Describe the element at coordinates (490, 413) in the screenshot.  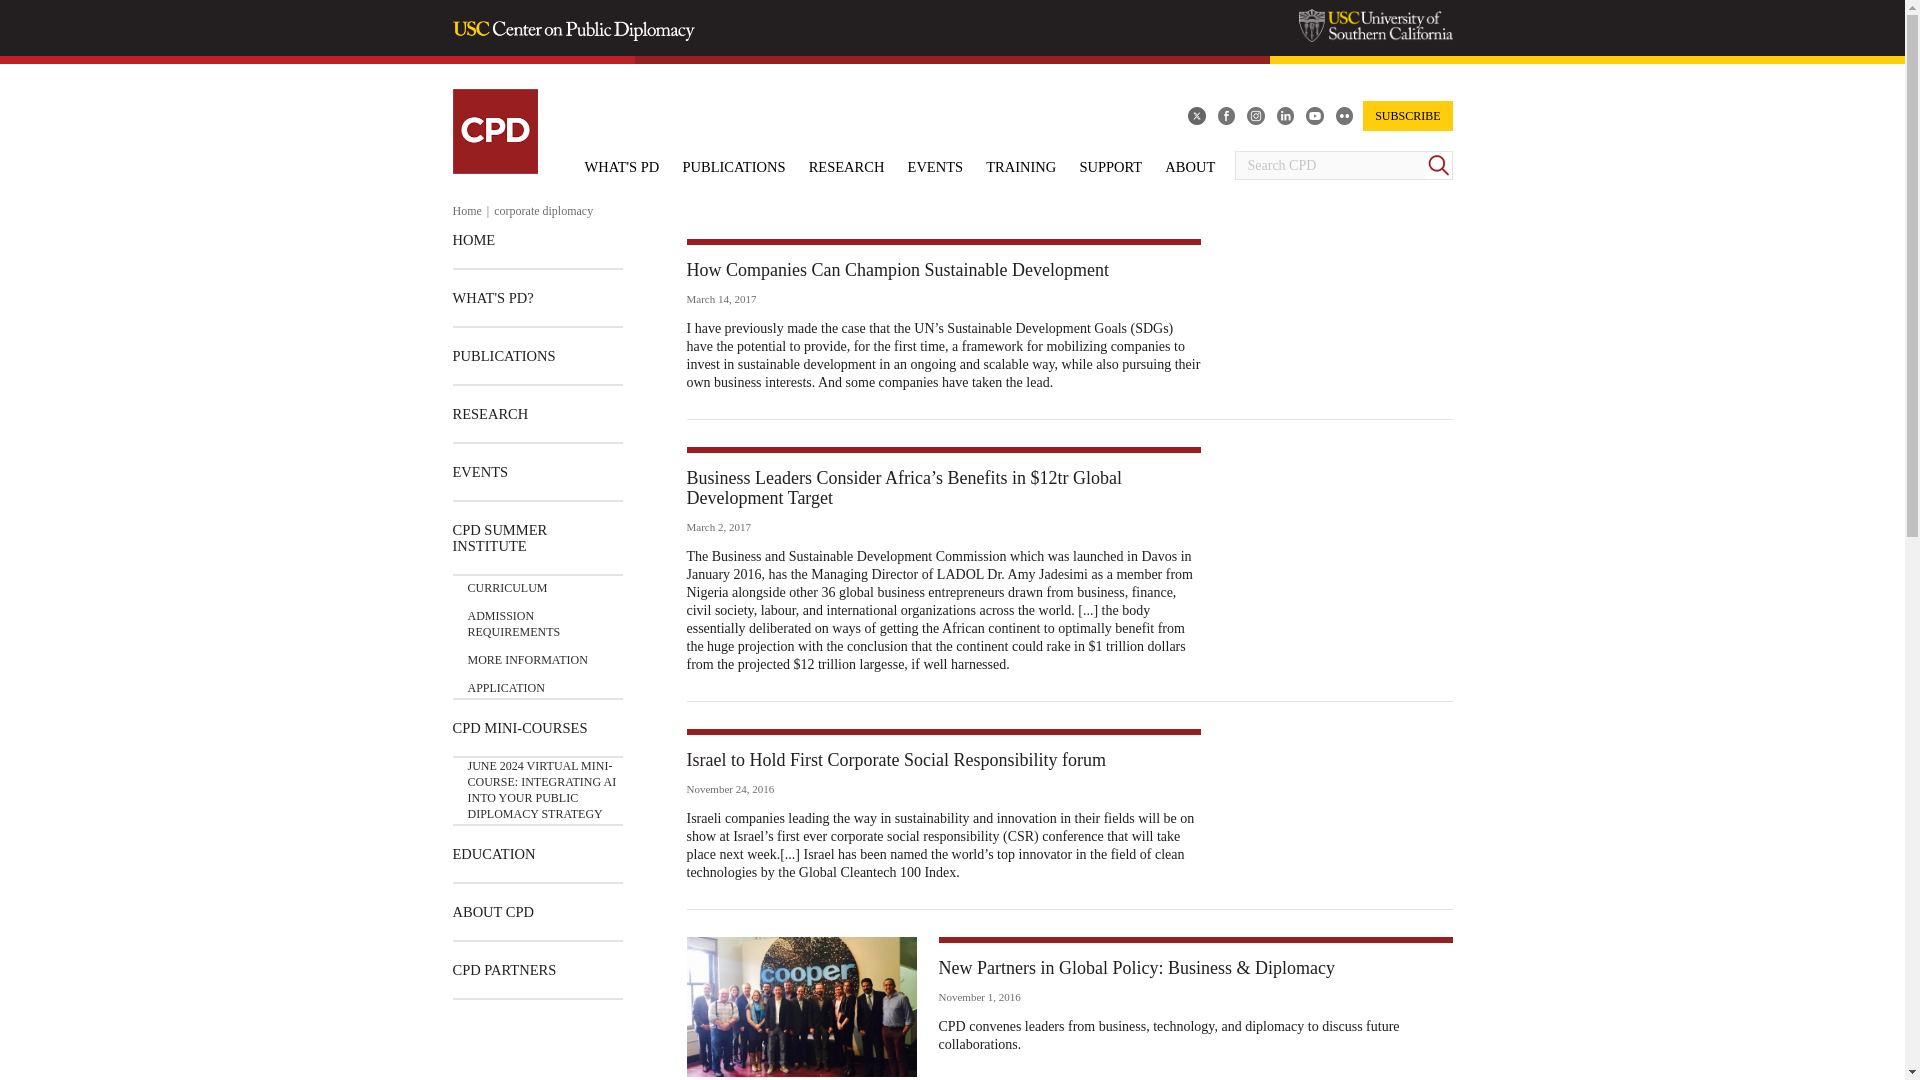
I see `RESEARCH` at that location.